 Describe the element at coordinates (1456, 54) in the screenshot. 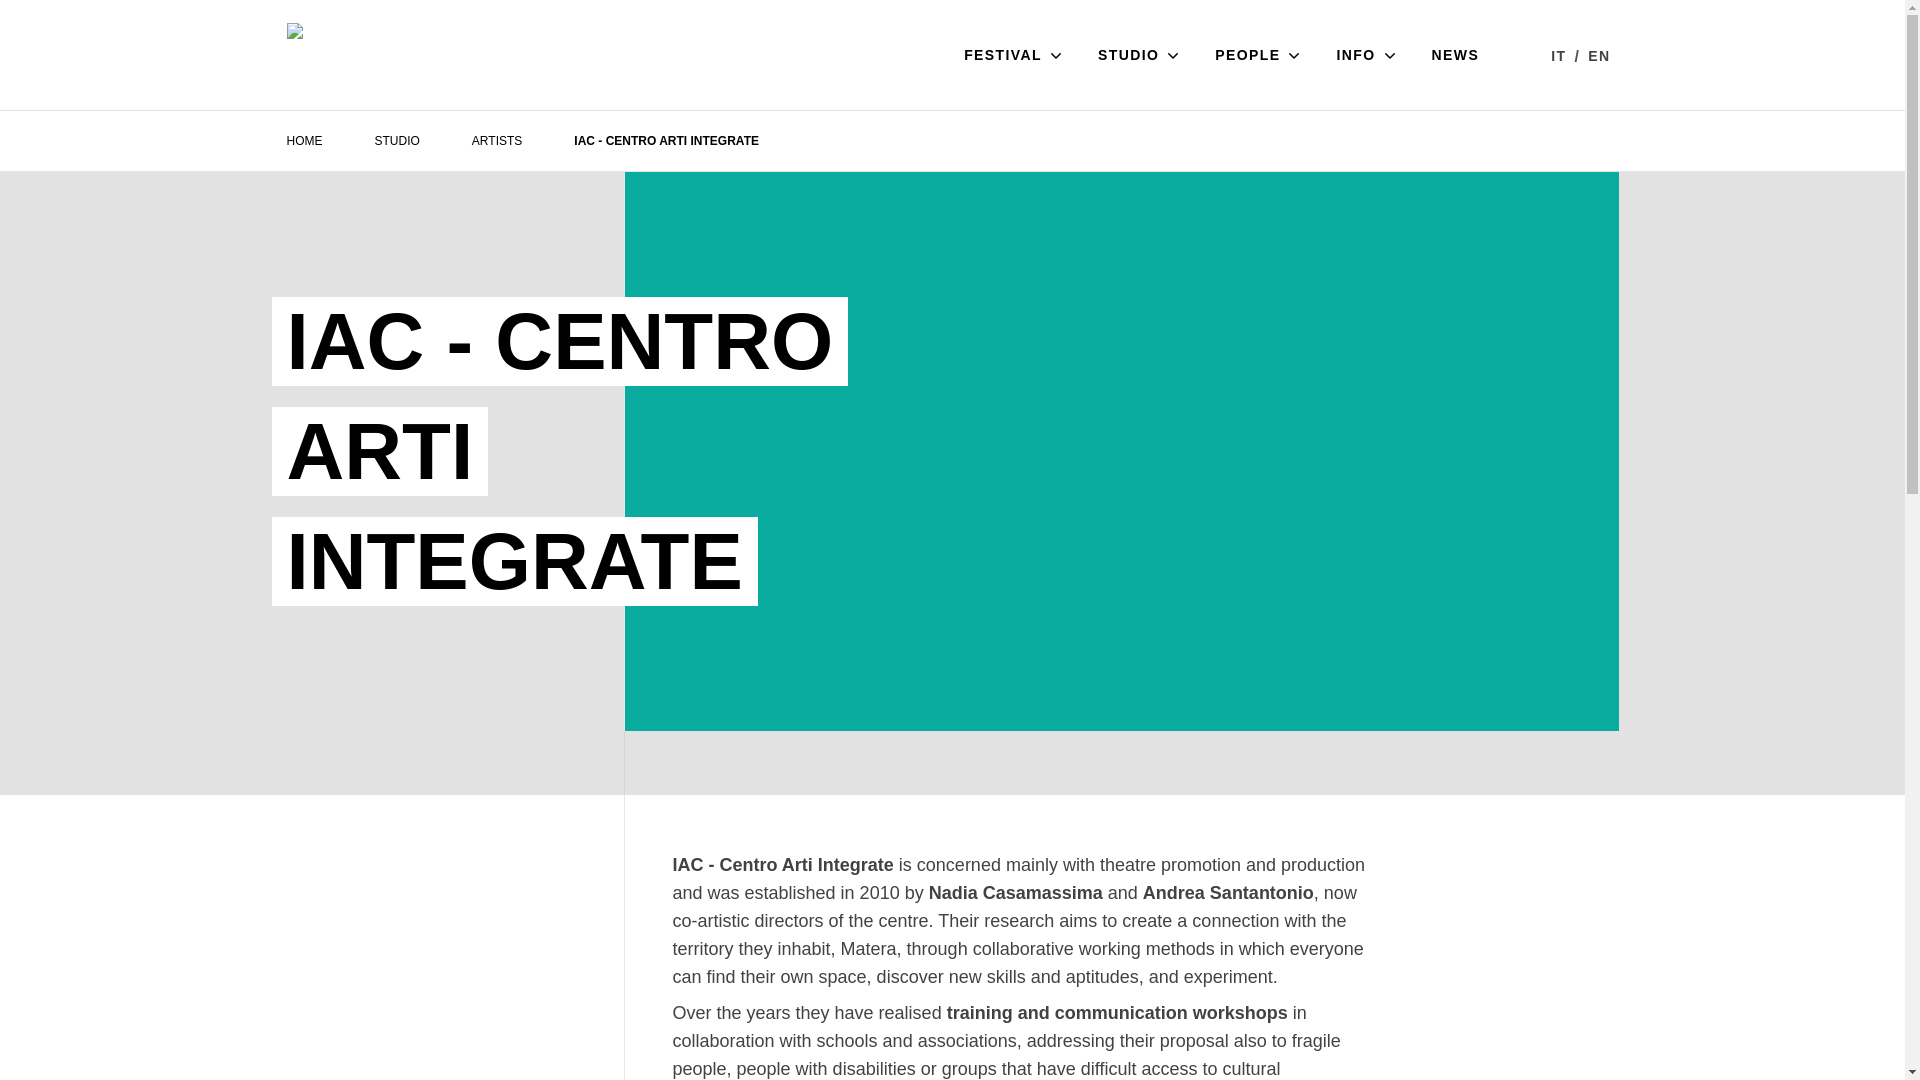

I see `NEWS` at that location.